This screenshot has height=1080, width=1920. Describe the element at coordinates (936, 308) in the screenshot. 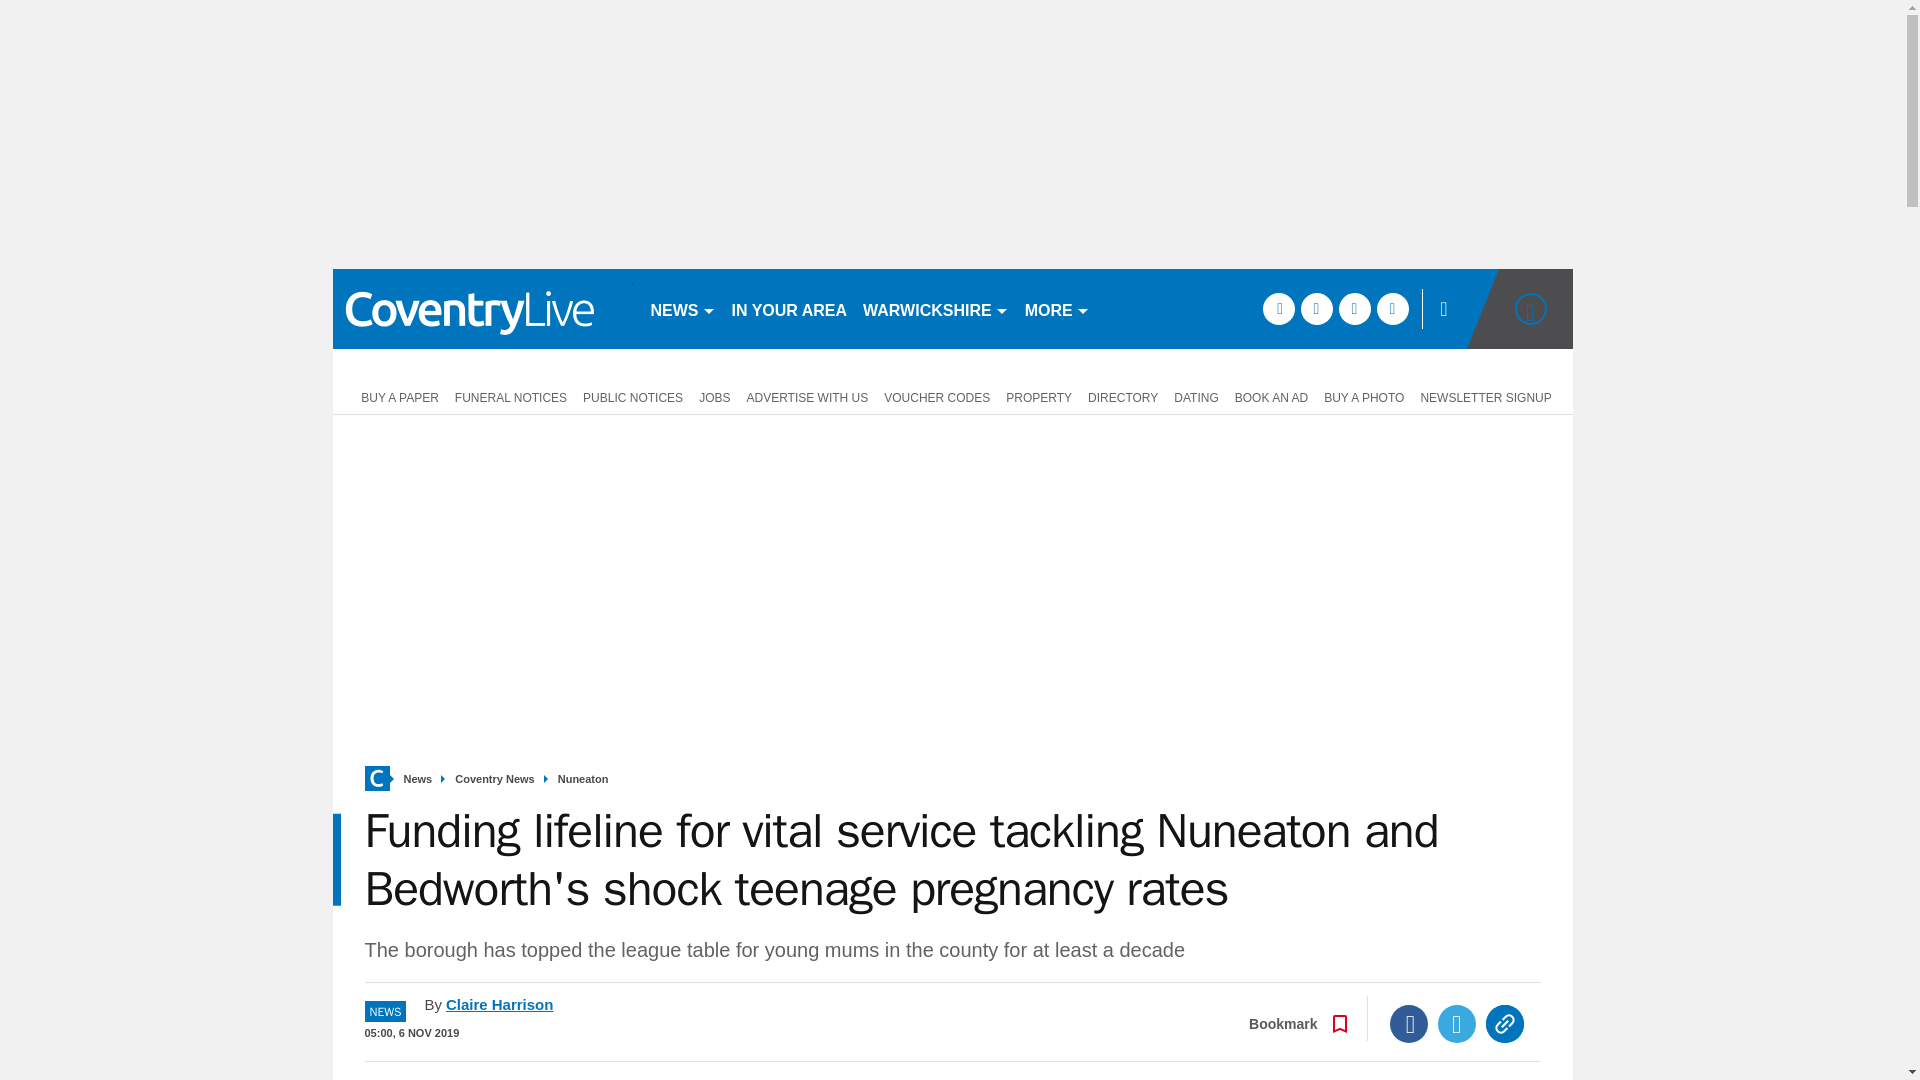

I see `WARWICKSHIRE` at that location.